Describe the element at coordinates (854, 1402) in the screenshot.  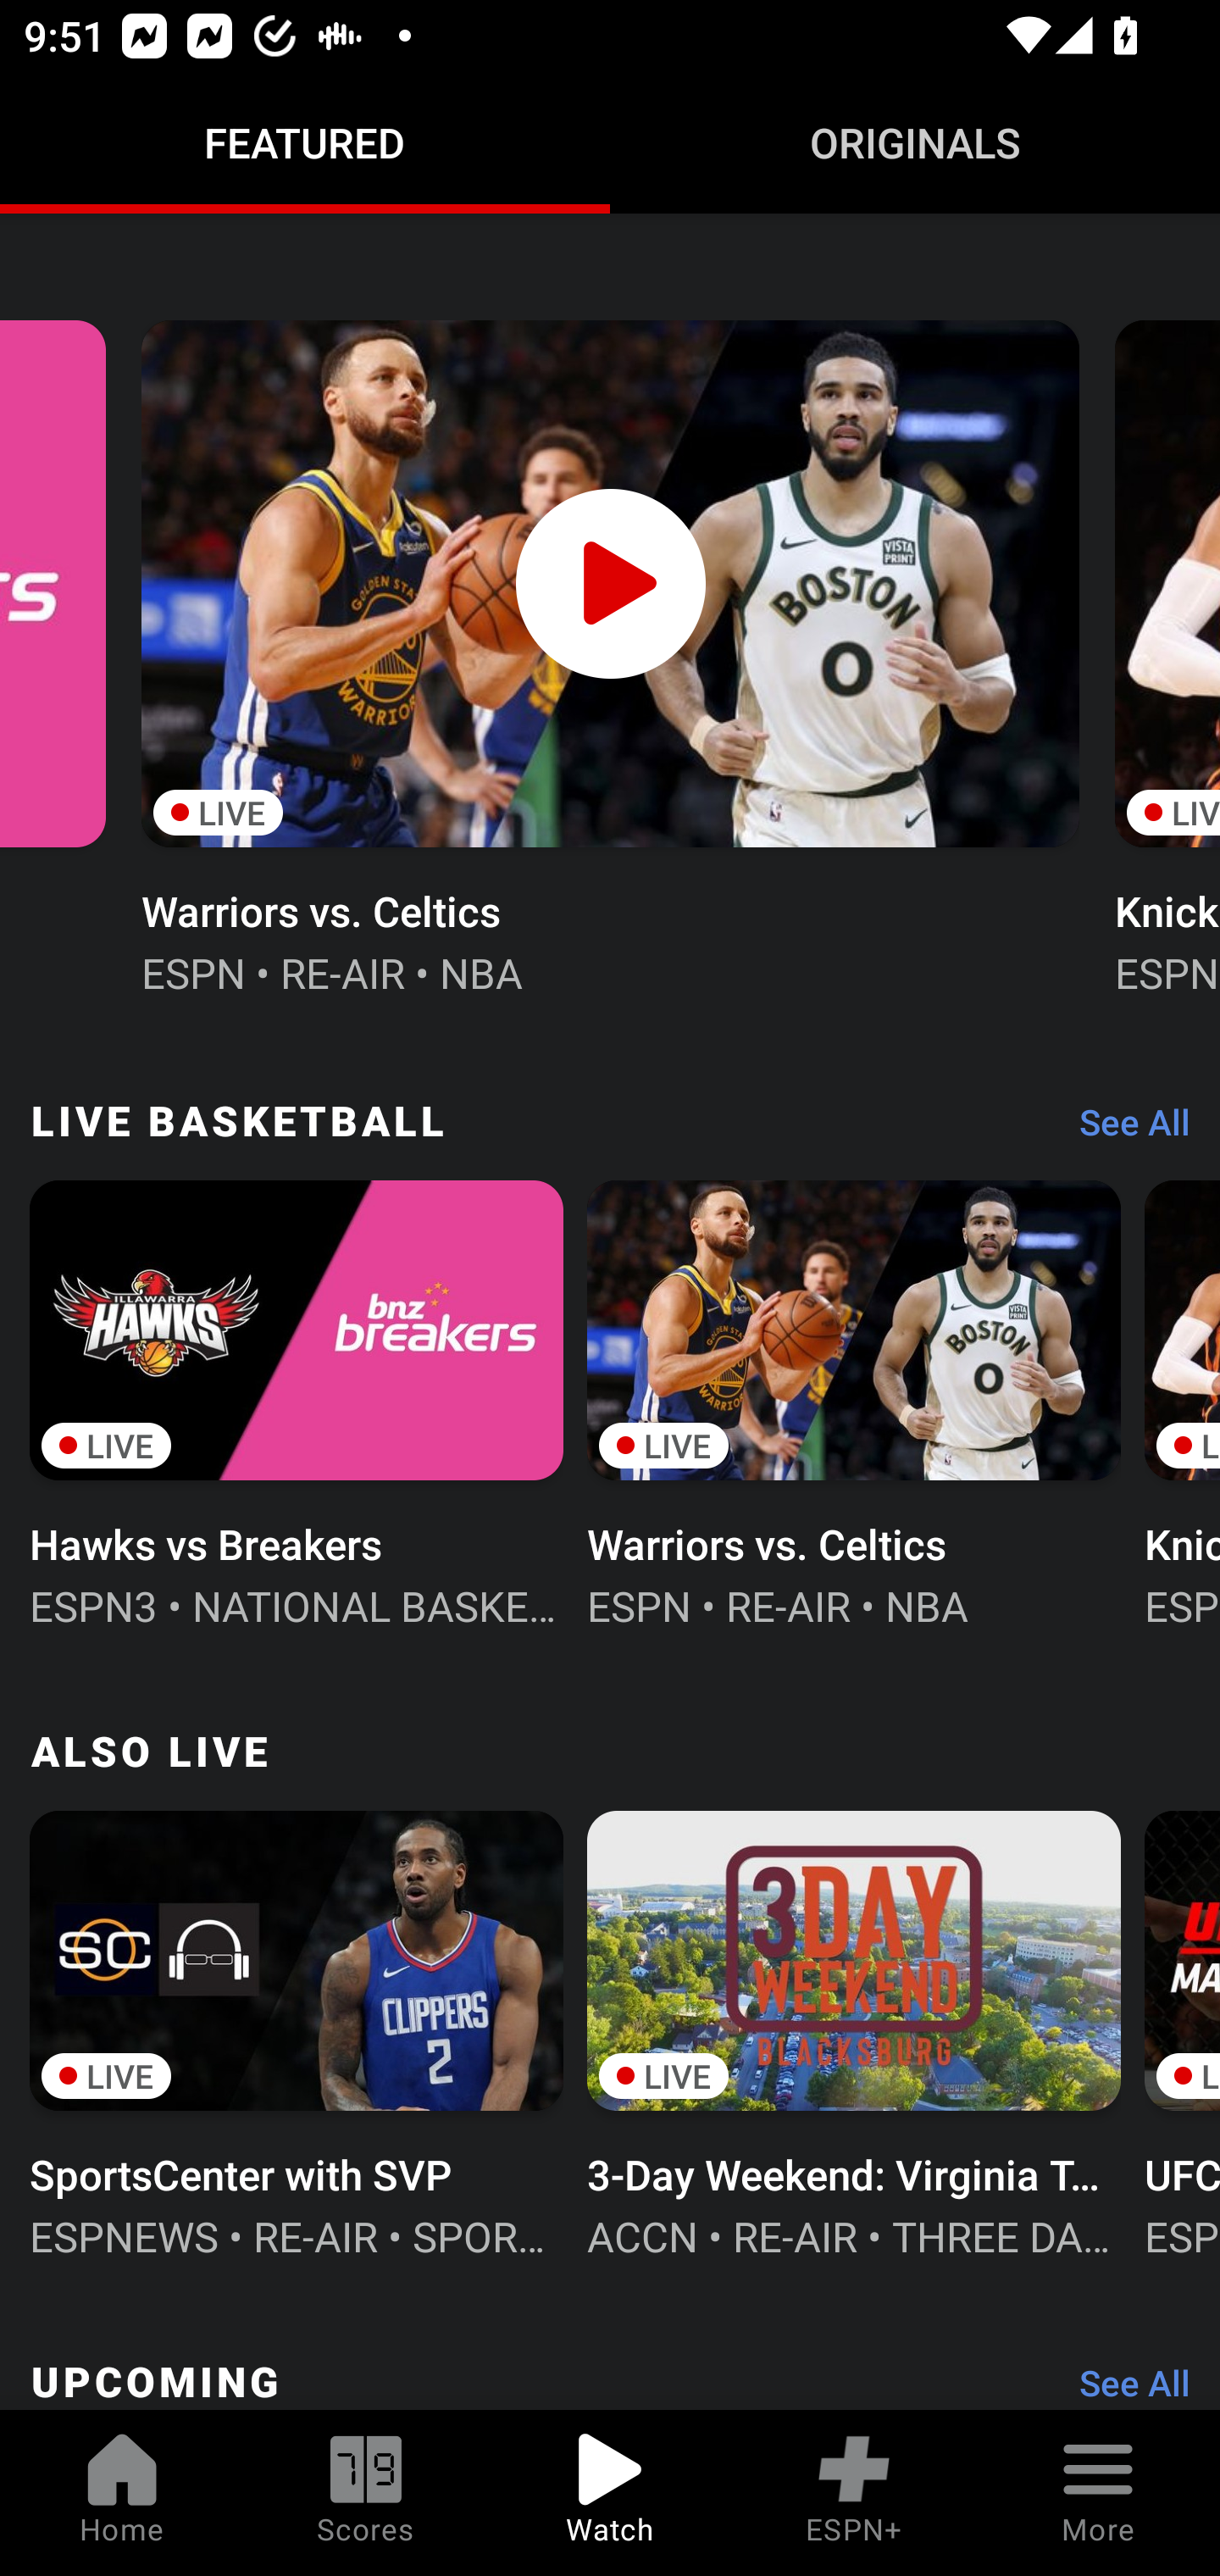
I see `LIVE Warriors vs. Celtics ESPN • RE-AIR • NBA` at that location.